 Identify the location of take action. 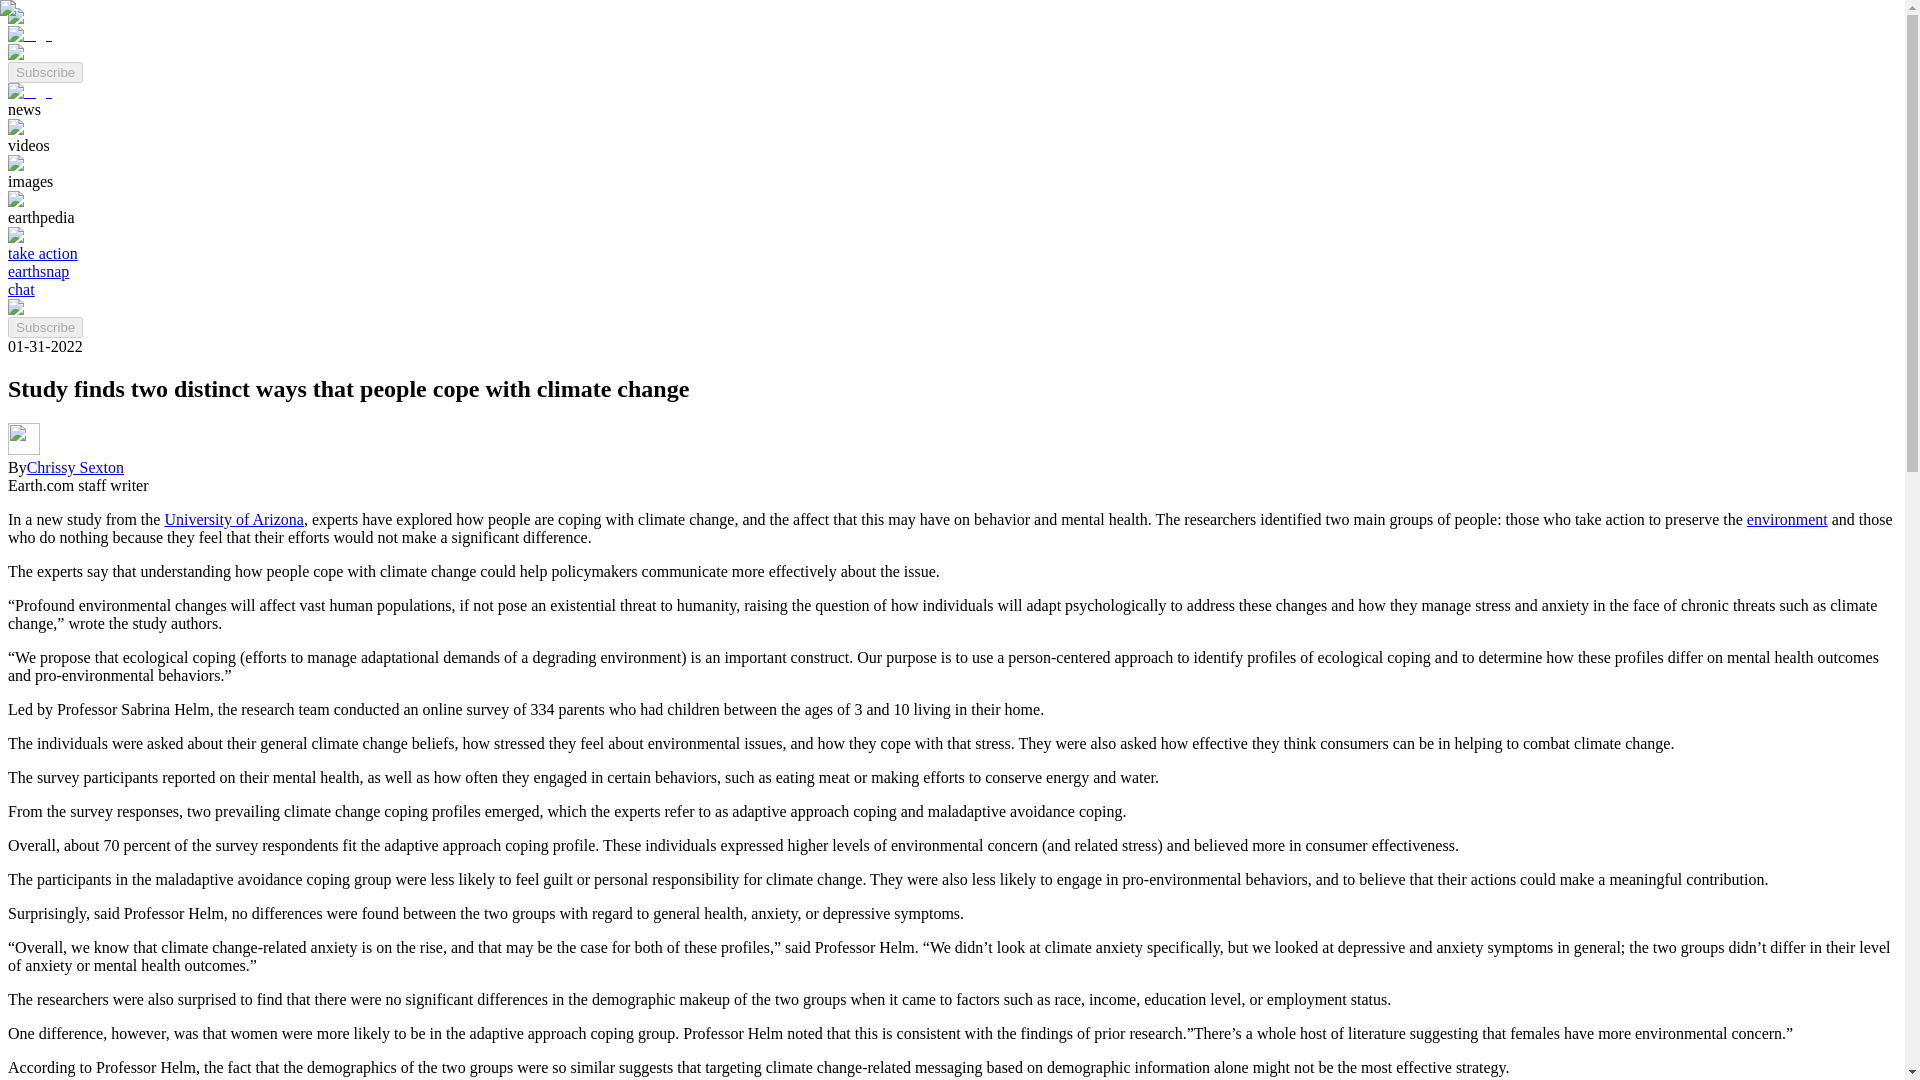
(42, 254).